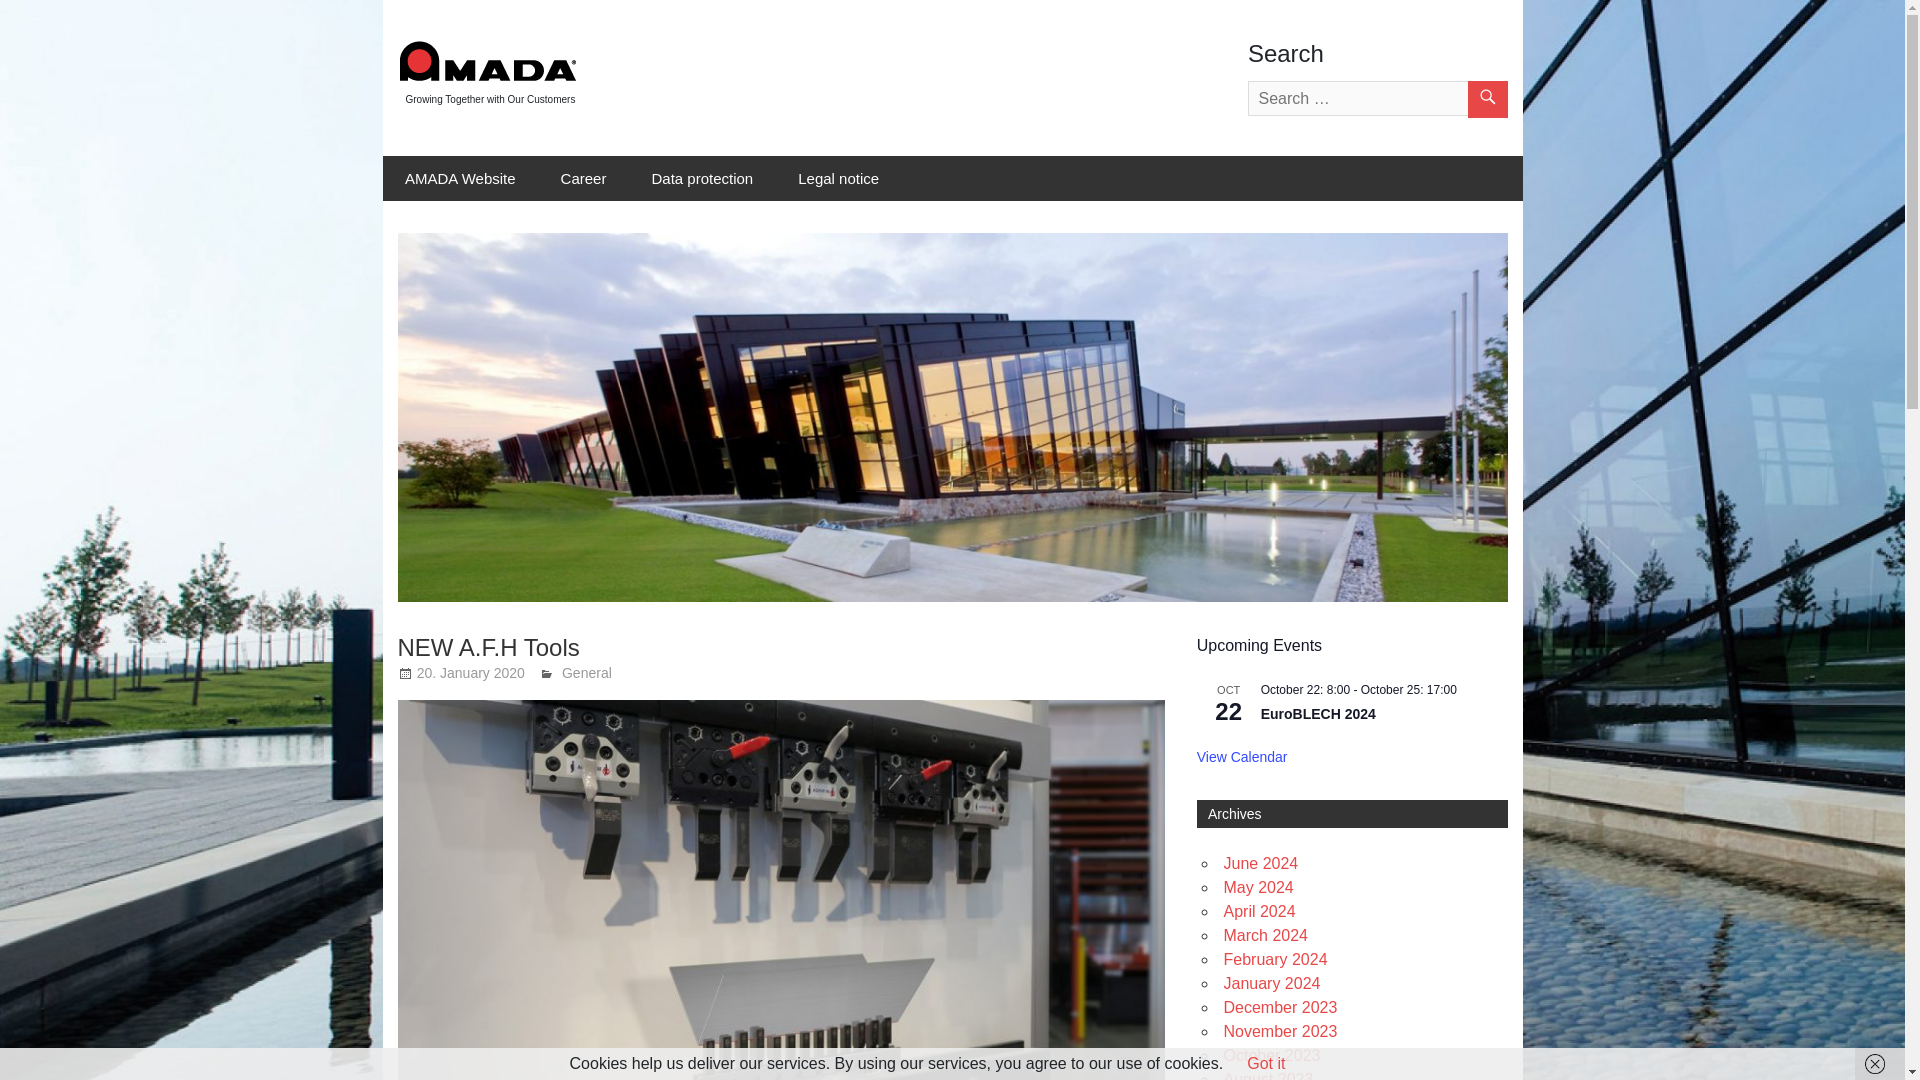 This screenshot has height=1080, width=1920. Describe the element at coordinates (1281, 1031) in the screenshot. I see `November 2023` at that location.